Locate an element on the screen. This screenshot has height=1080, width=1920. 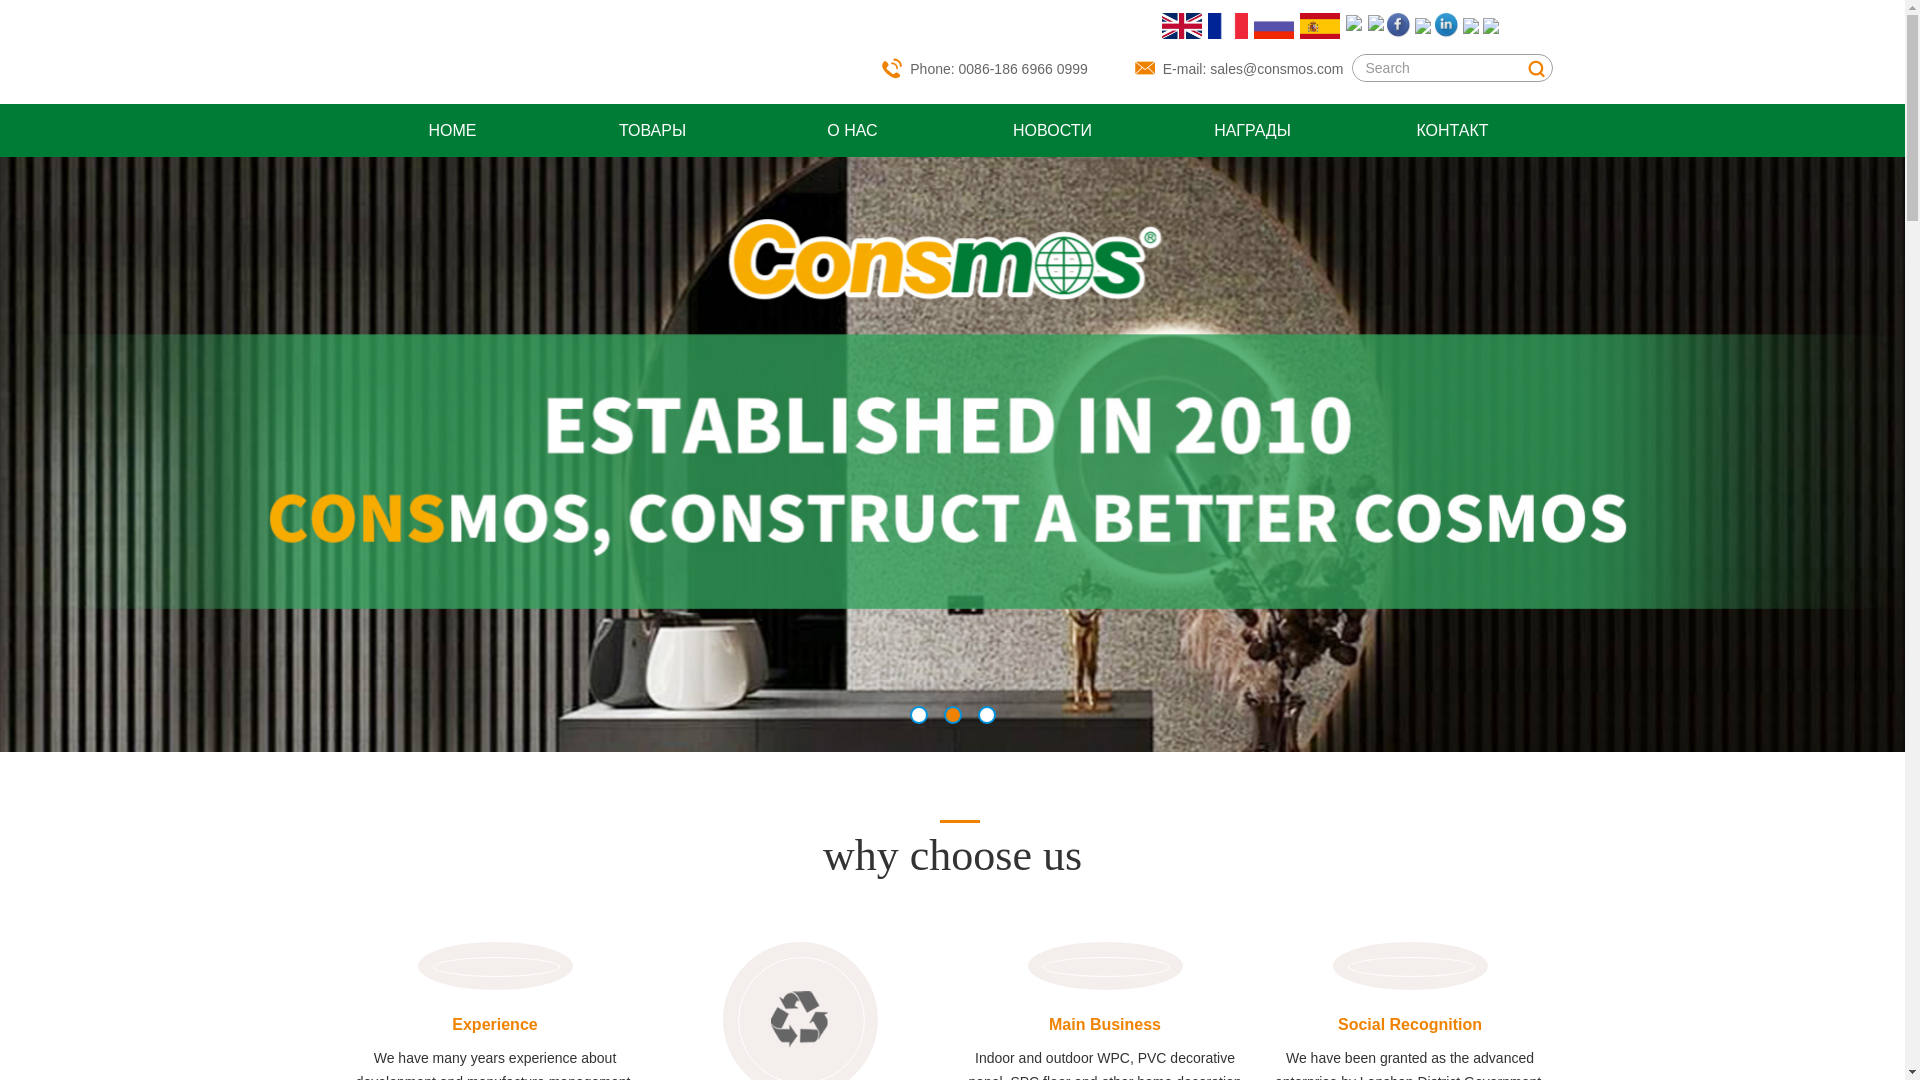
Social Recognition is located at coordinates (1410, 1025).